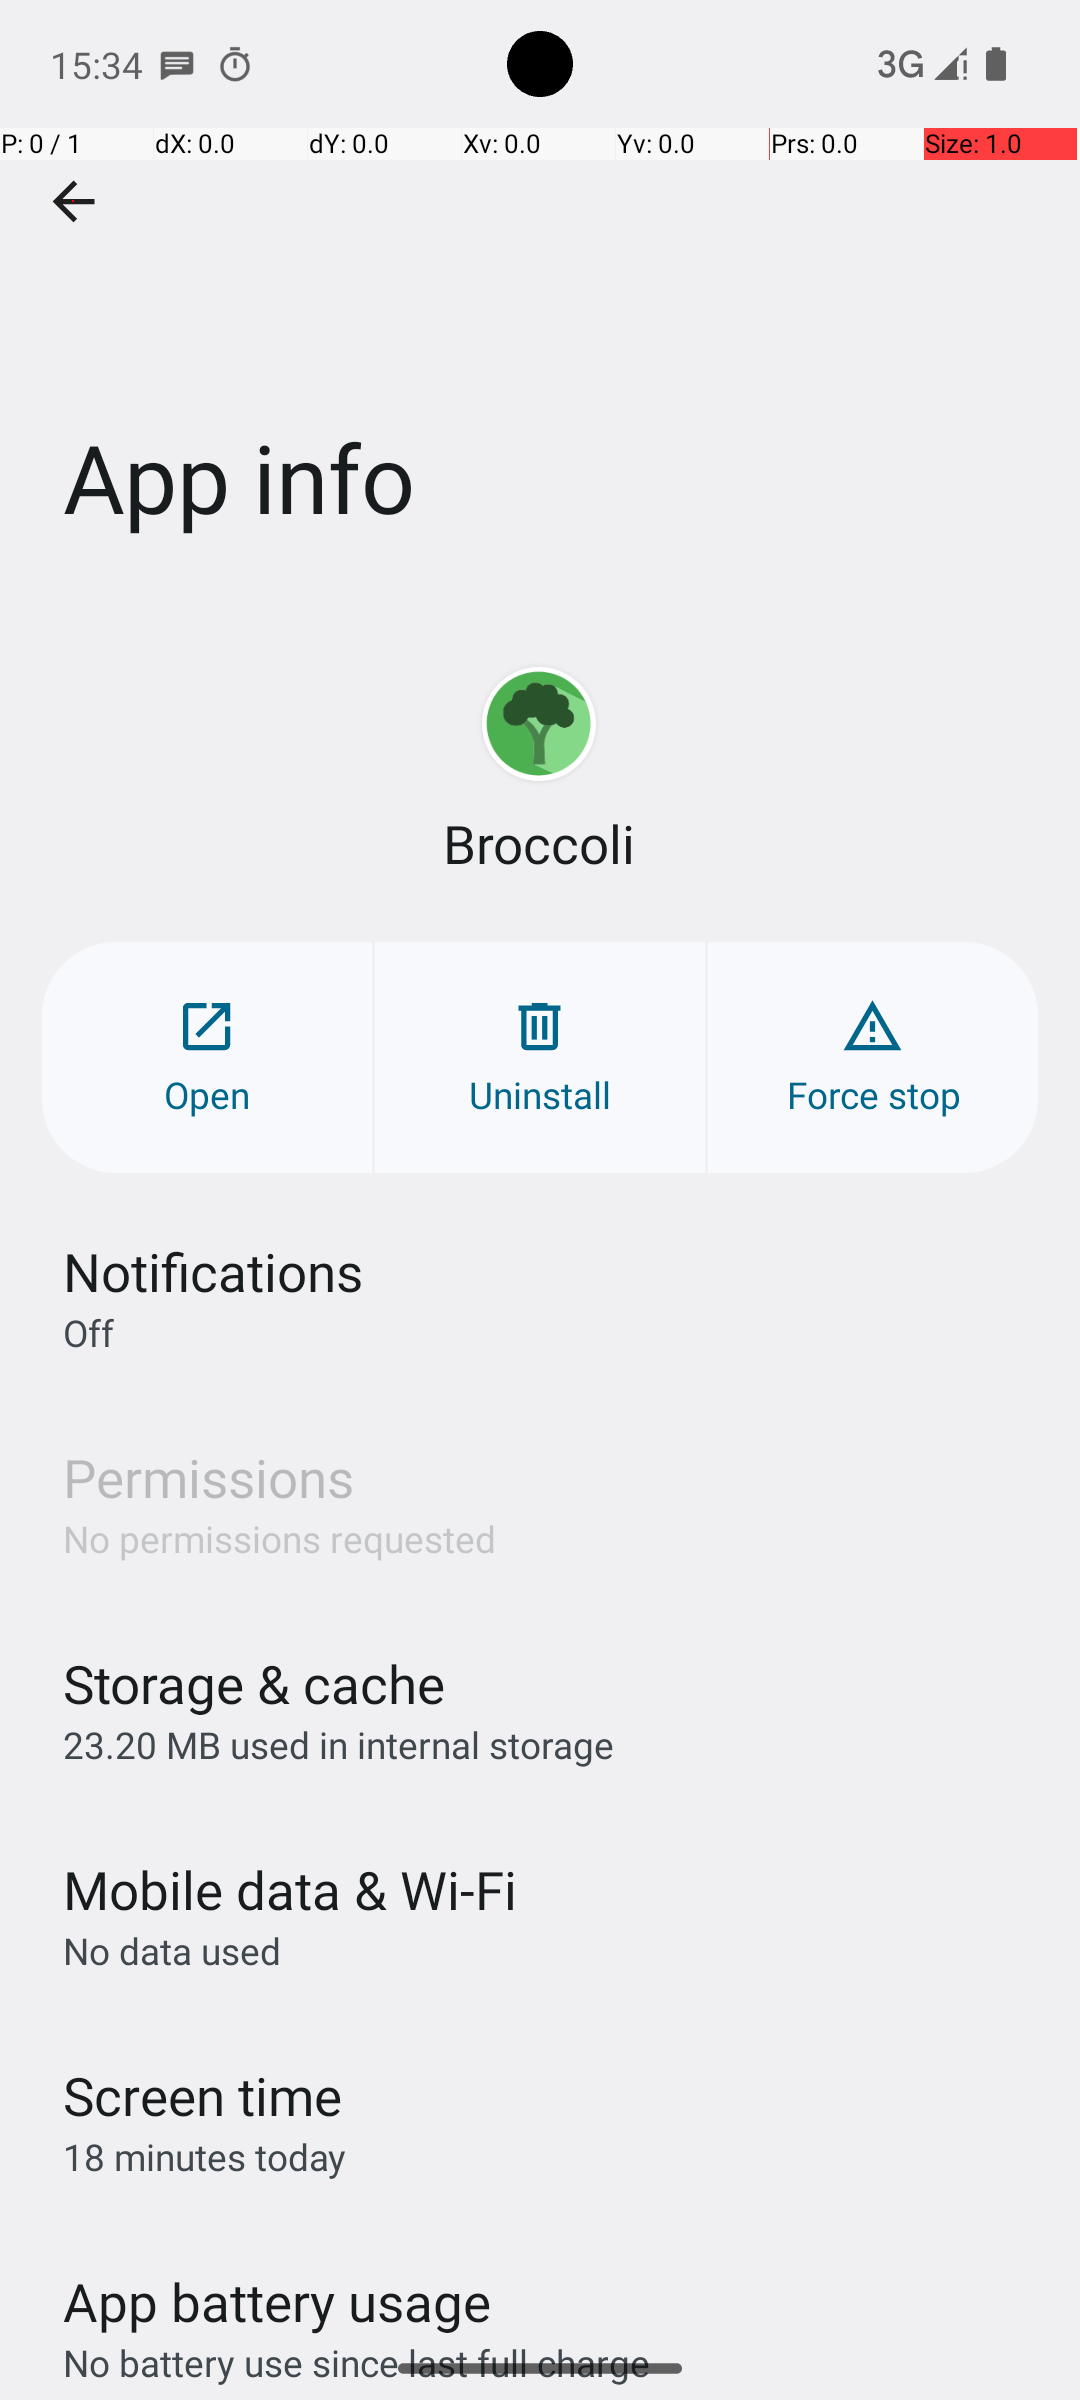 This screenshot has height=2400, width=1080. What do you see at coordinates (280, 1538) in the screenshot?
I see `No permissions requested` at bounding box center [280, 1538].